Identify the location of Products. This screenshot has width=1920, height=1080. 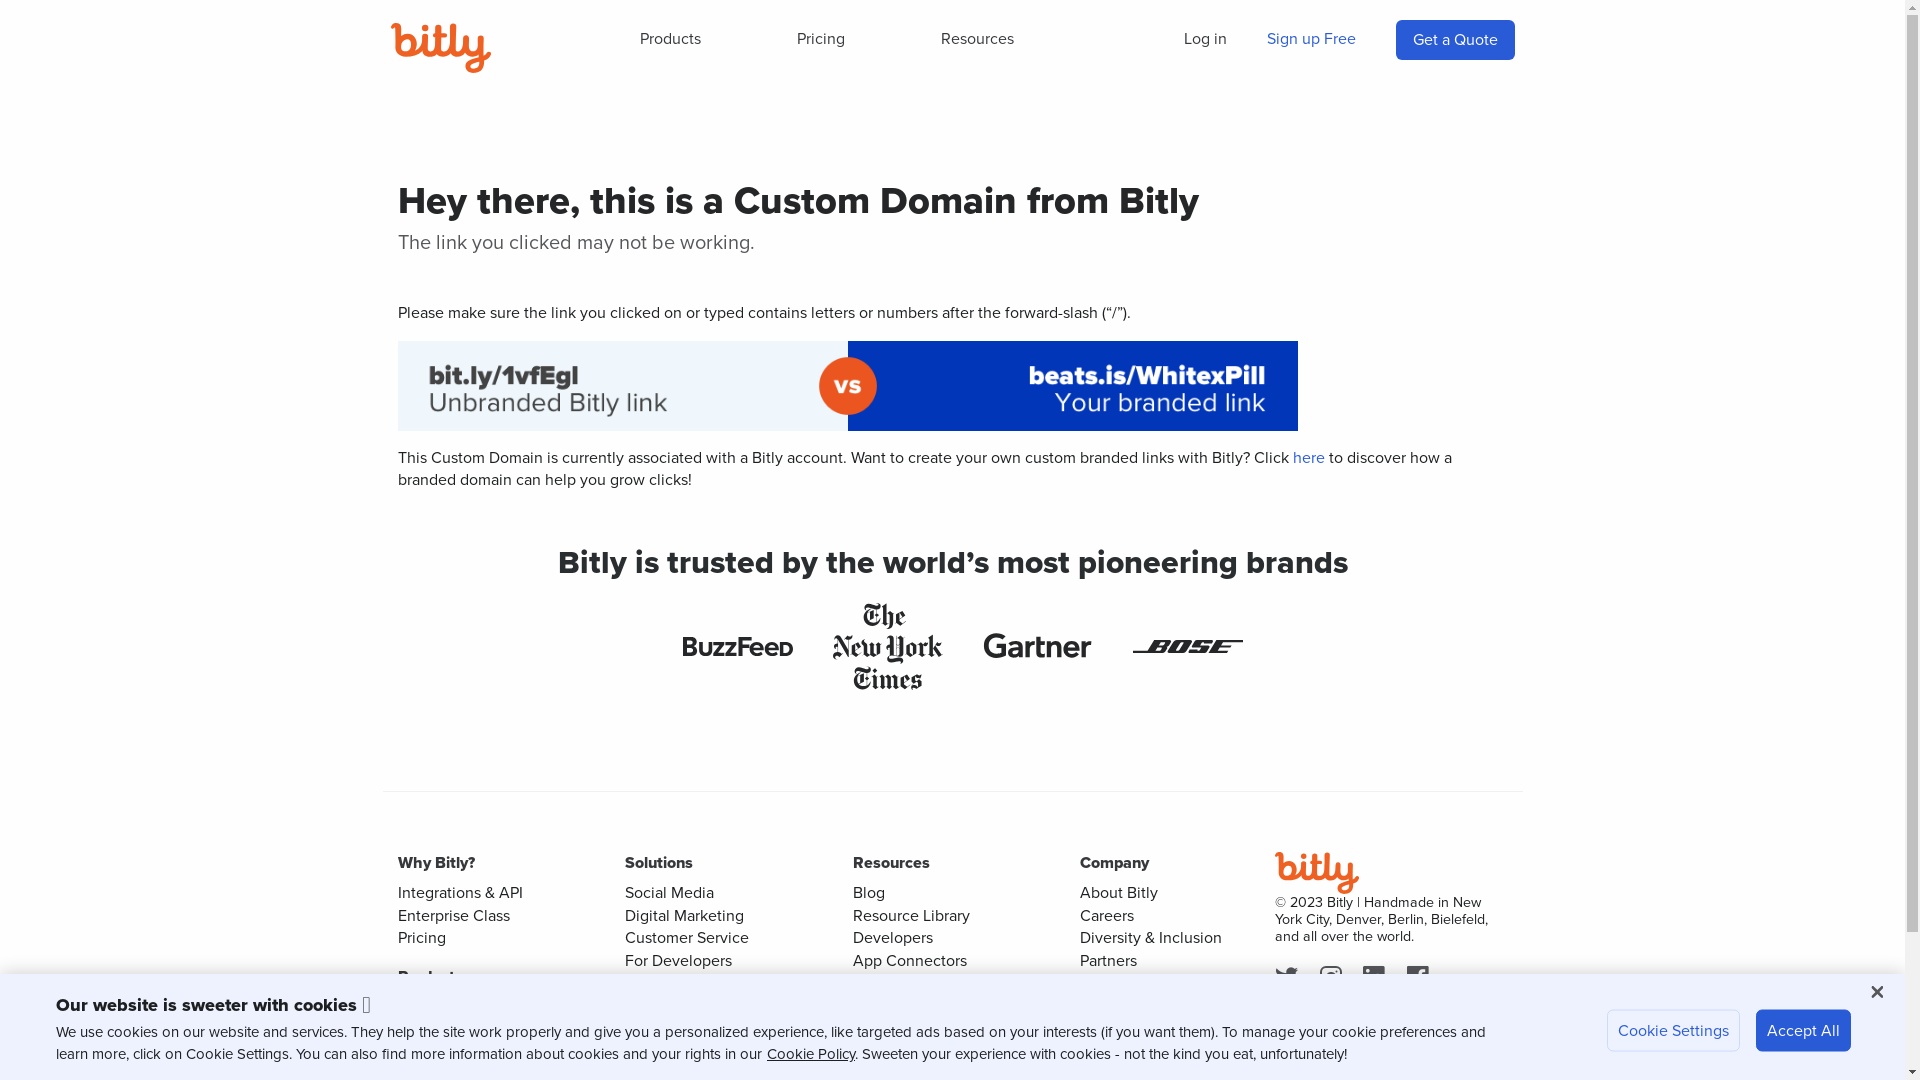
(670, 39).